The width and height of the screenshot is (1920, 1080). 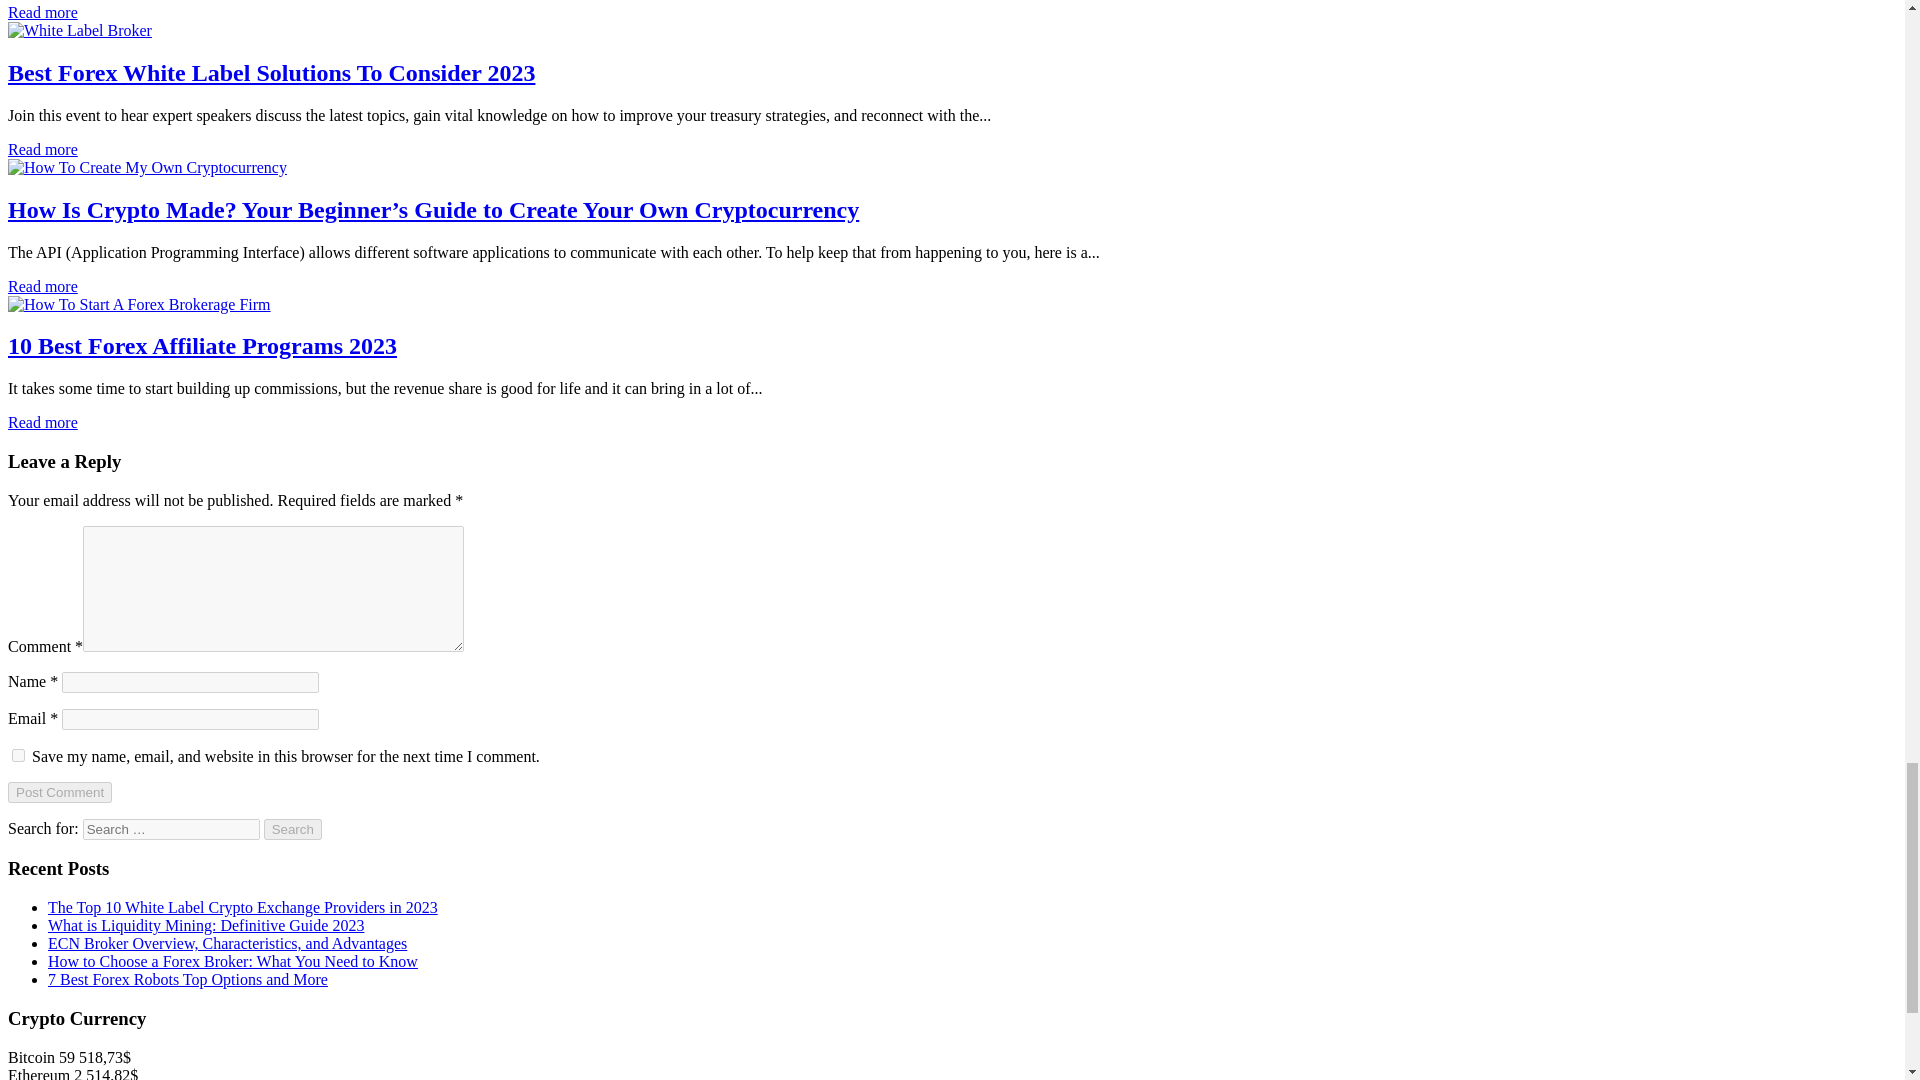 What do you see at coordinates (79, 30) in the screenshot?
I see `Best Forex White Label Solutions To Consider 2023` at bounding box center [79, 30].